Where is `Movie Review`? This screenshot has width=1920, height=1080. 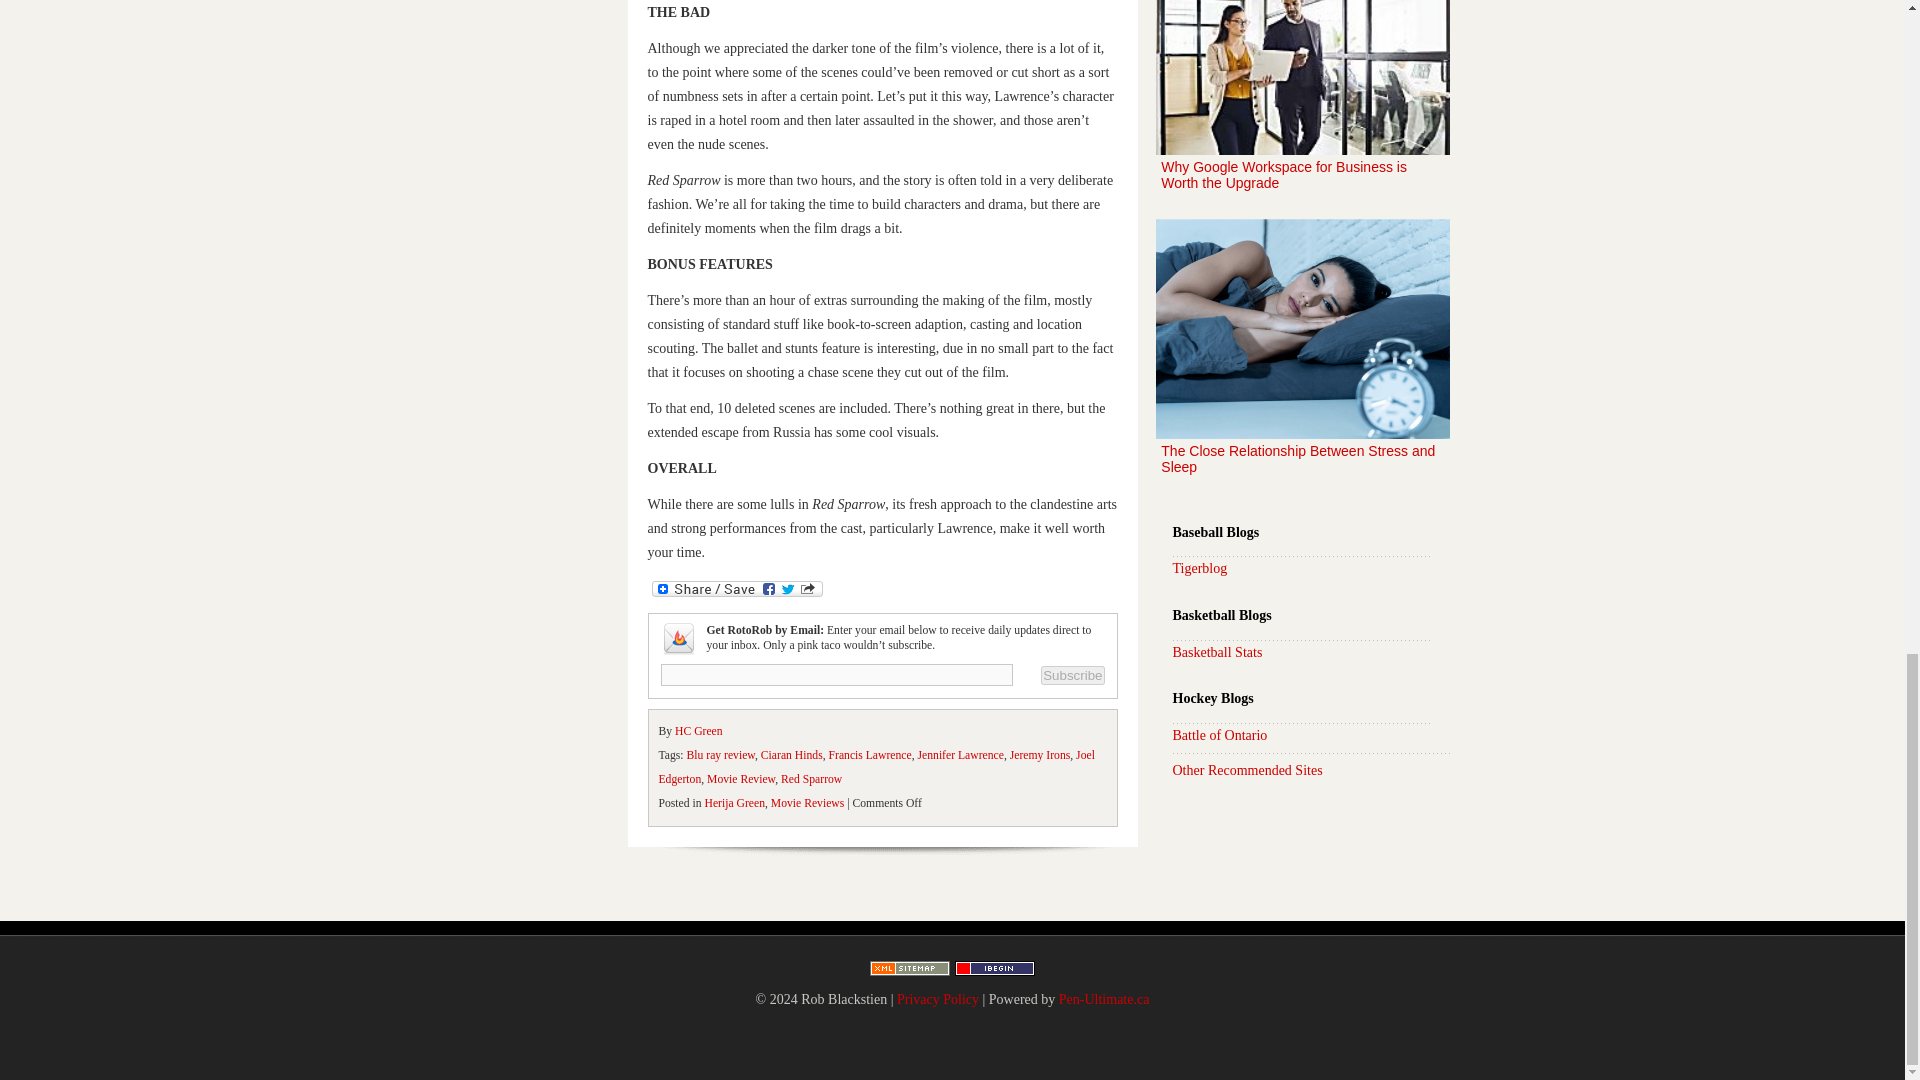
Movie Review is located at coordinates (740, 780).